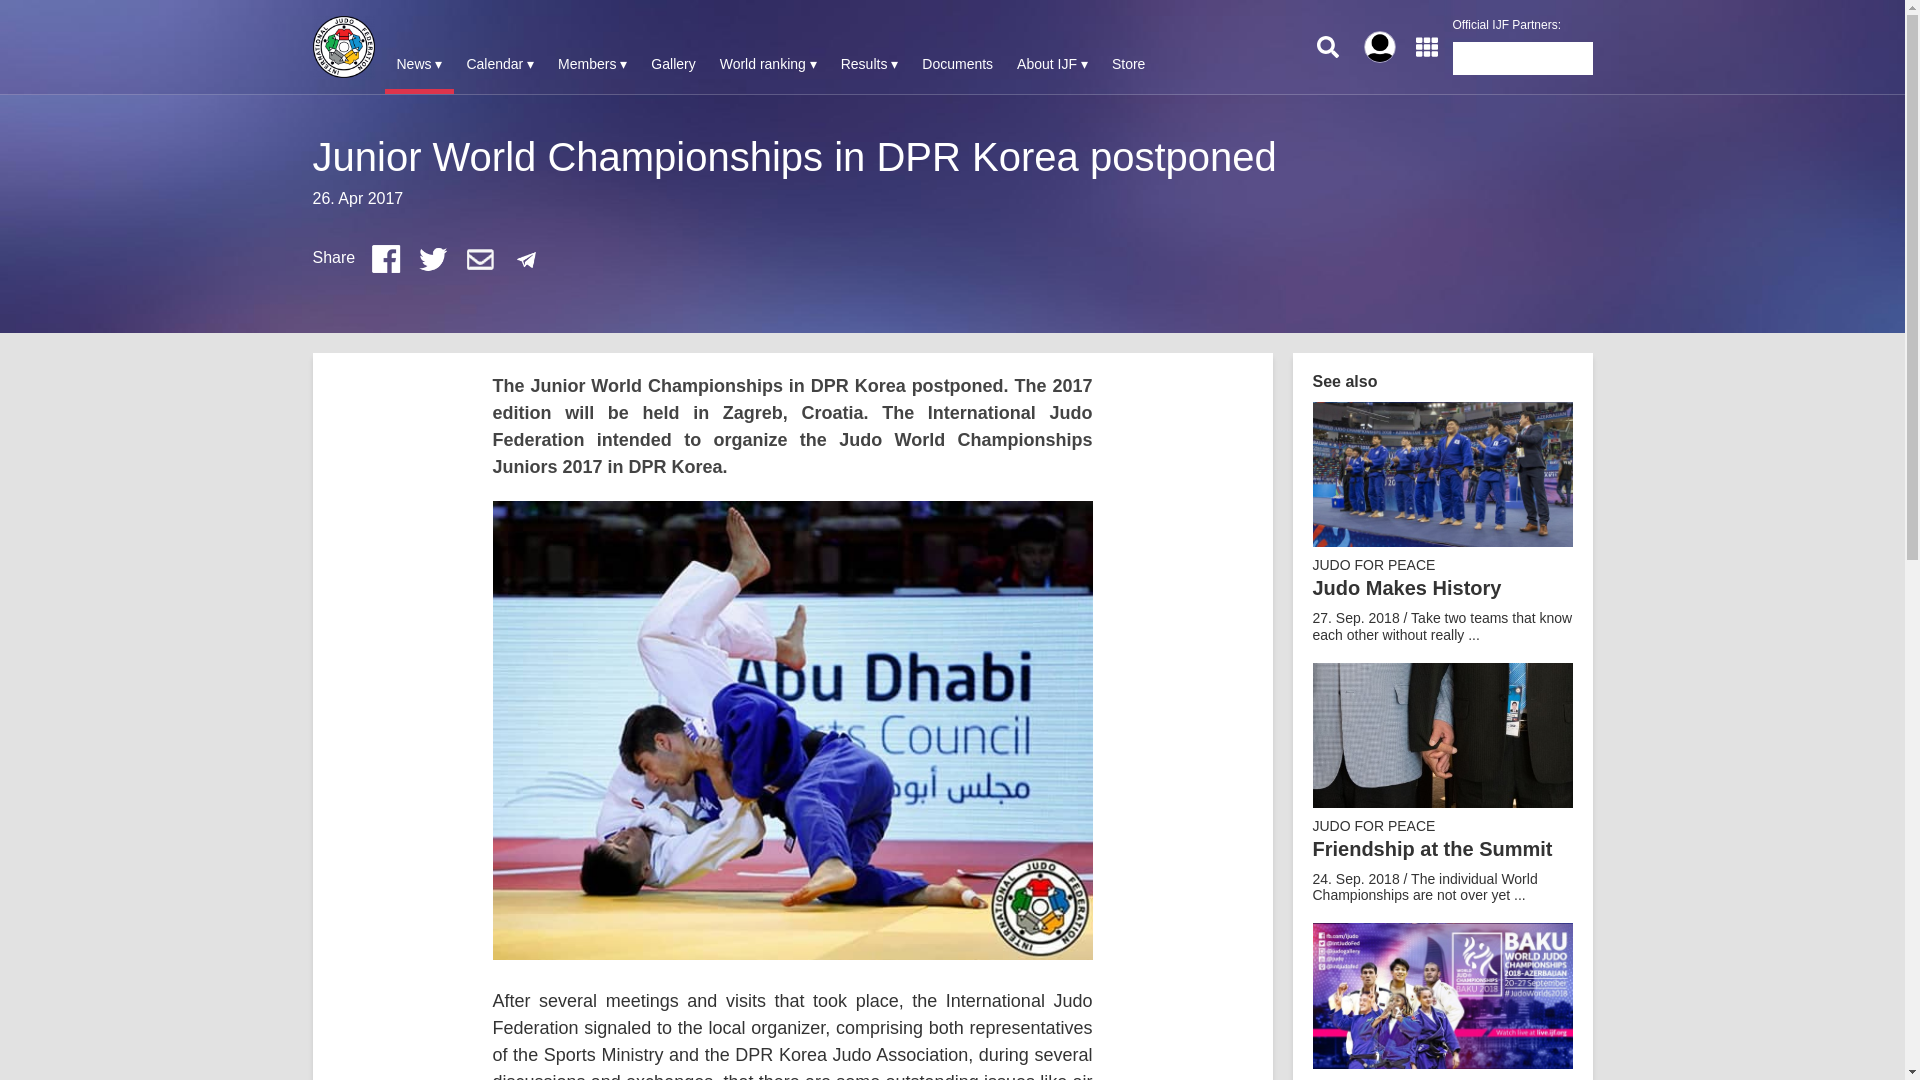 The height and width of the screenshot is (1080, 1920). Describe the element at coordinates (1128, 64) in the screenshot. I see `Store` at that location.